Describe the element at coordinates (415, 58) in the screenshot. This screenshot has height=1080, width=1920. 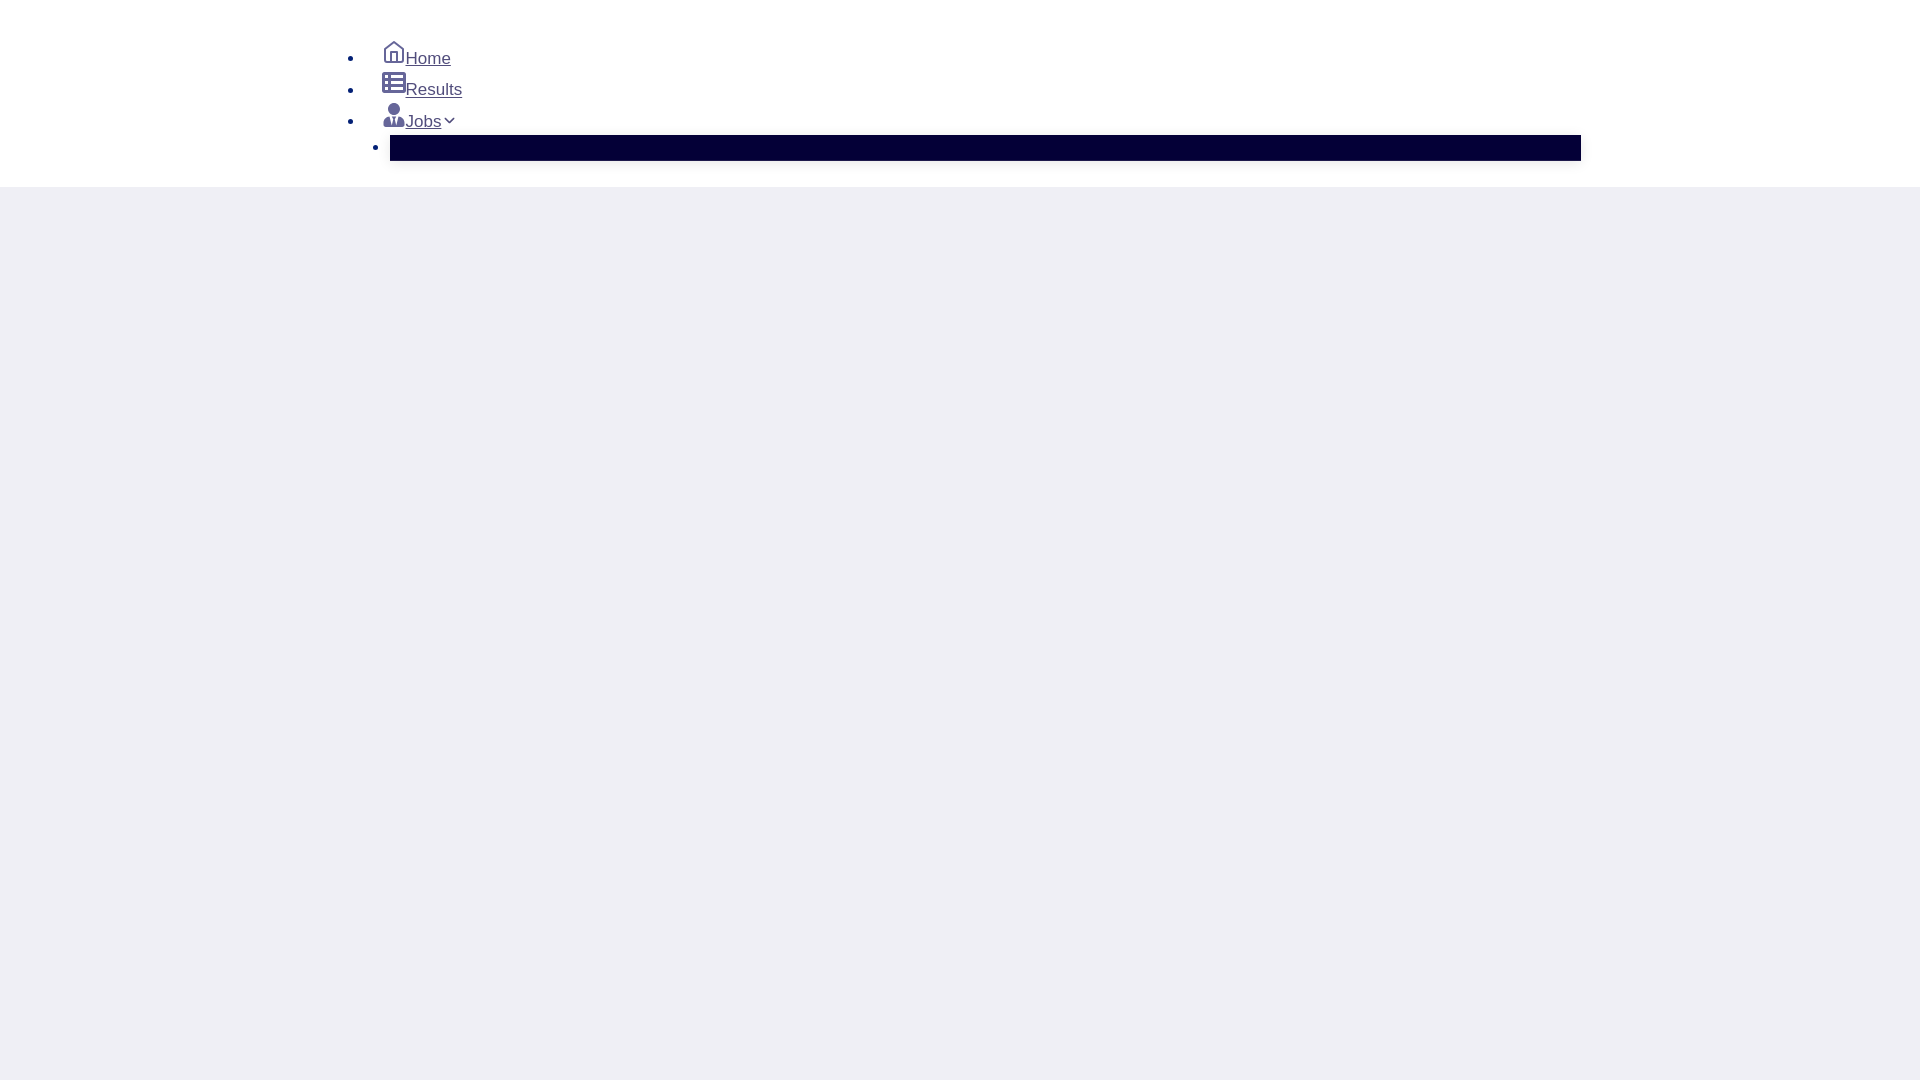
I see `Home` at that location.